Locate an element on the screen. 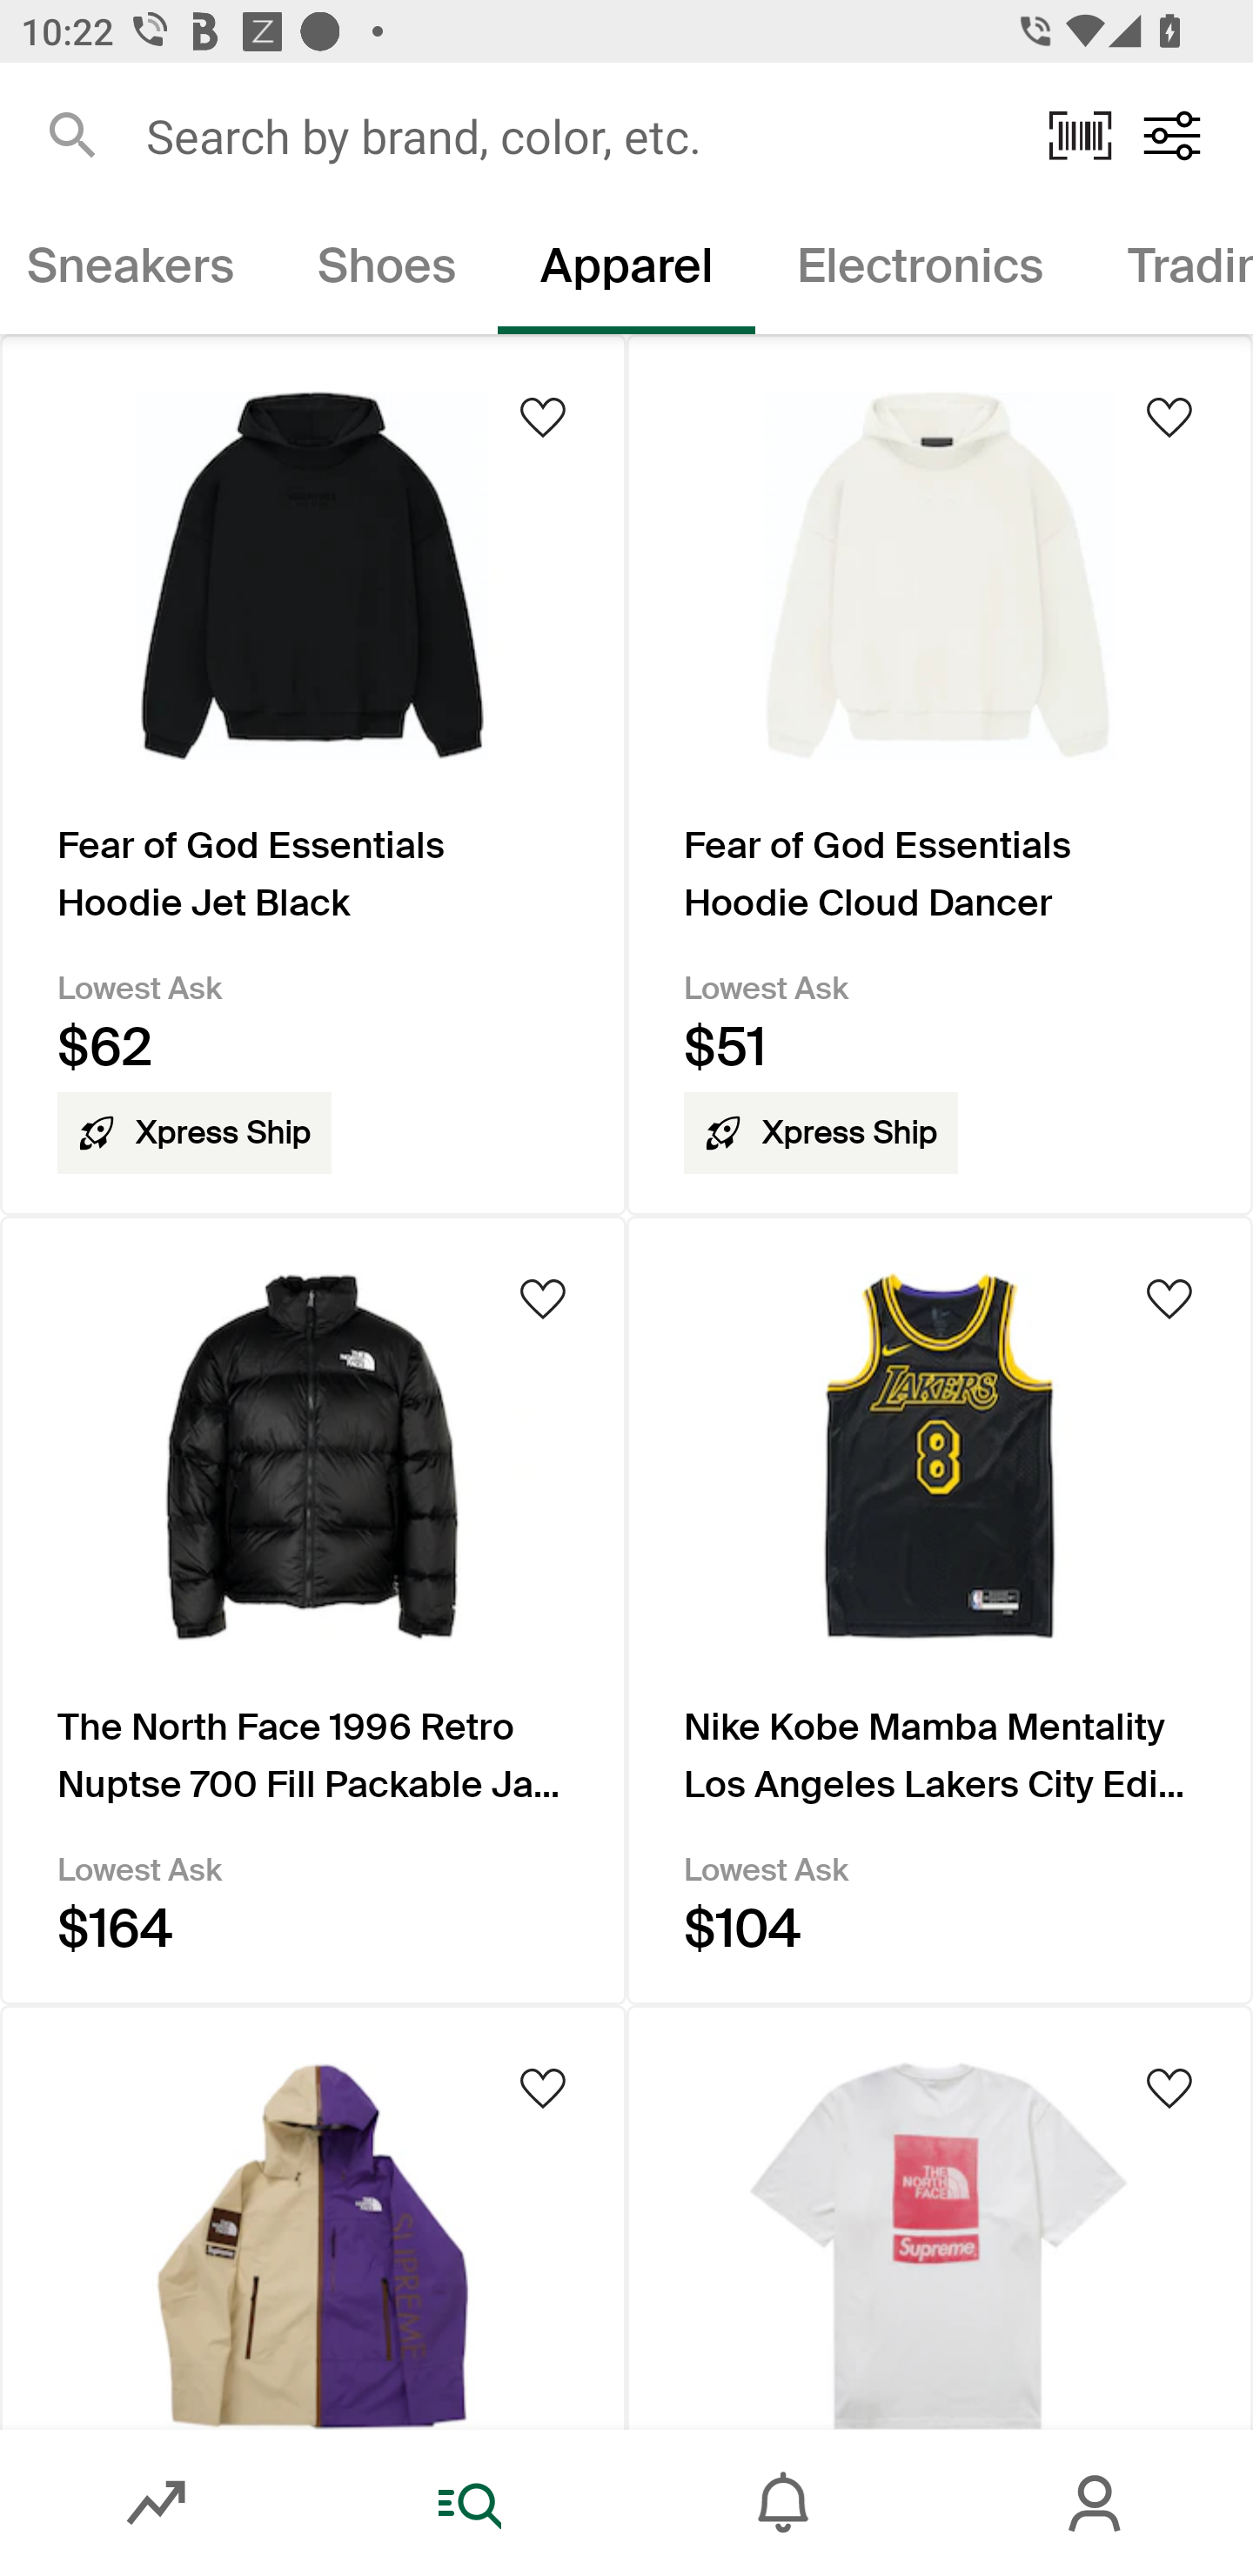 The height and width of the screenshot is (2576, 1253). Shoes is located at coordinates (385, 272).